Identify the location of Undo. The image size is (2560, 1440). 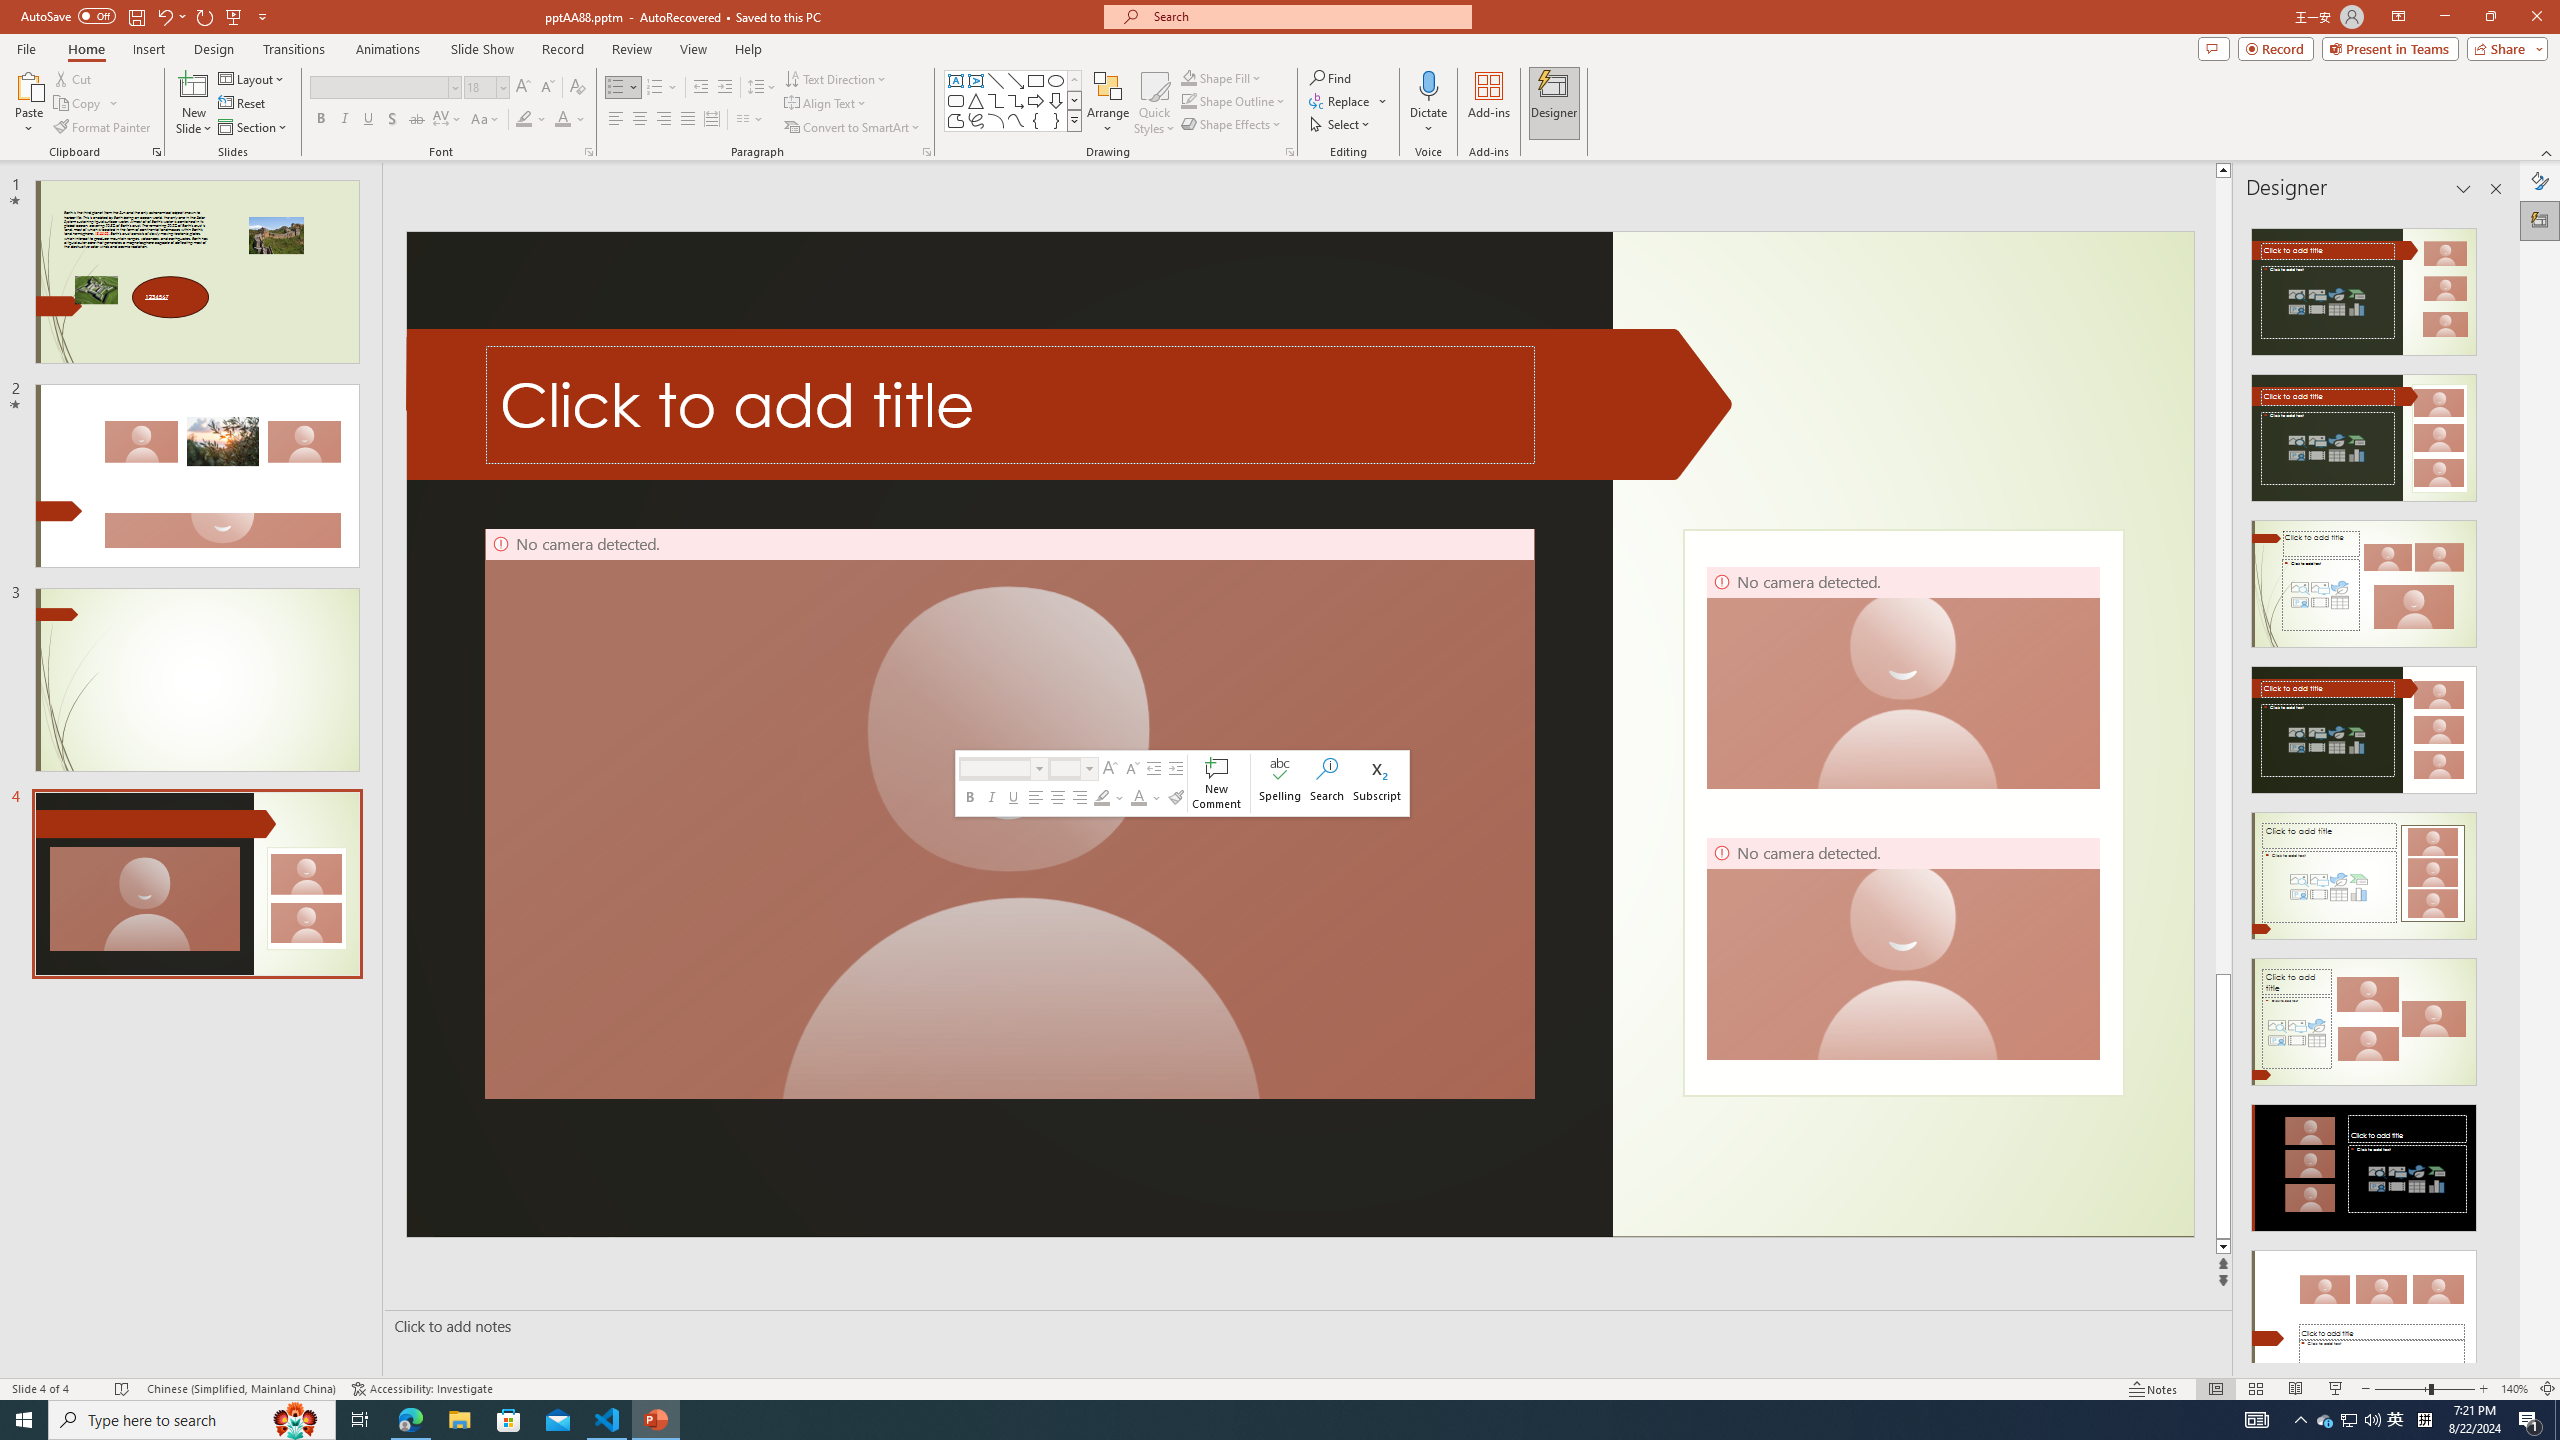
(164, 16).